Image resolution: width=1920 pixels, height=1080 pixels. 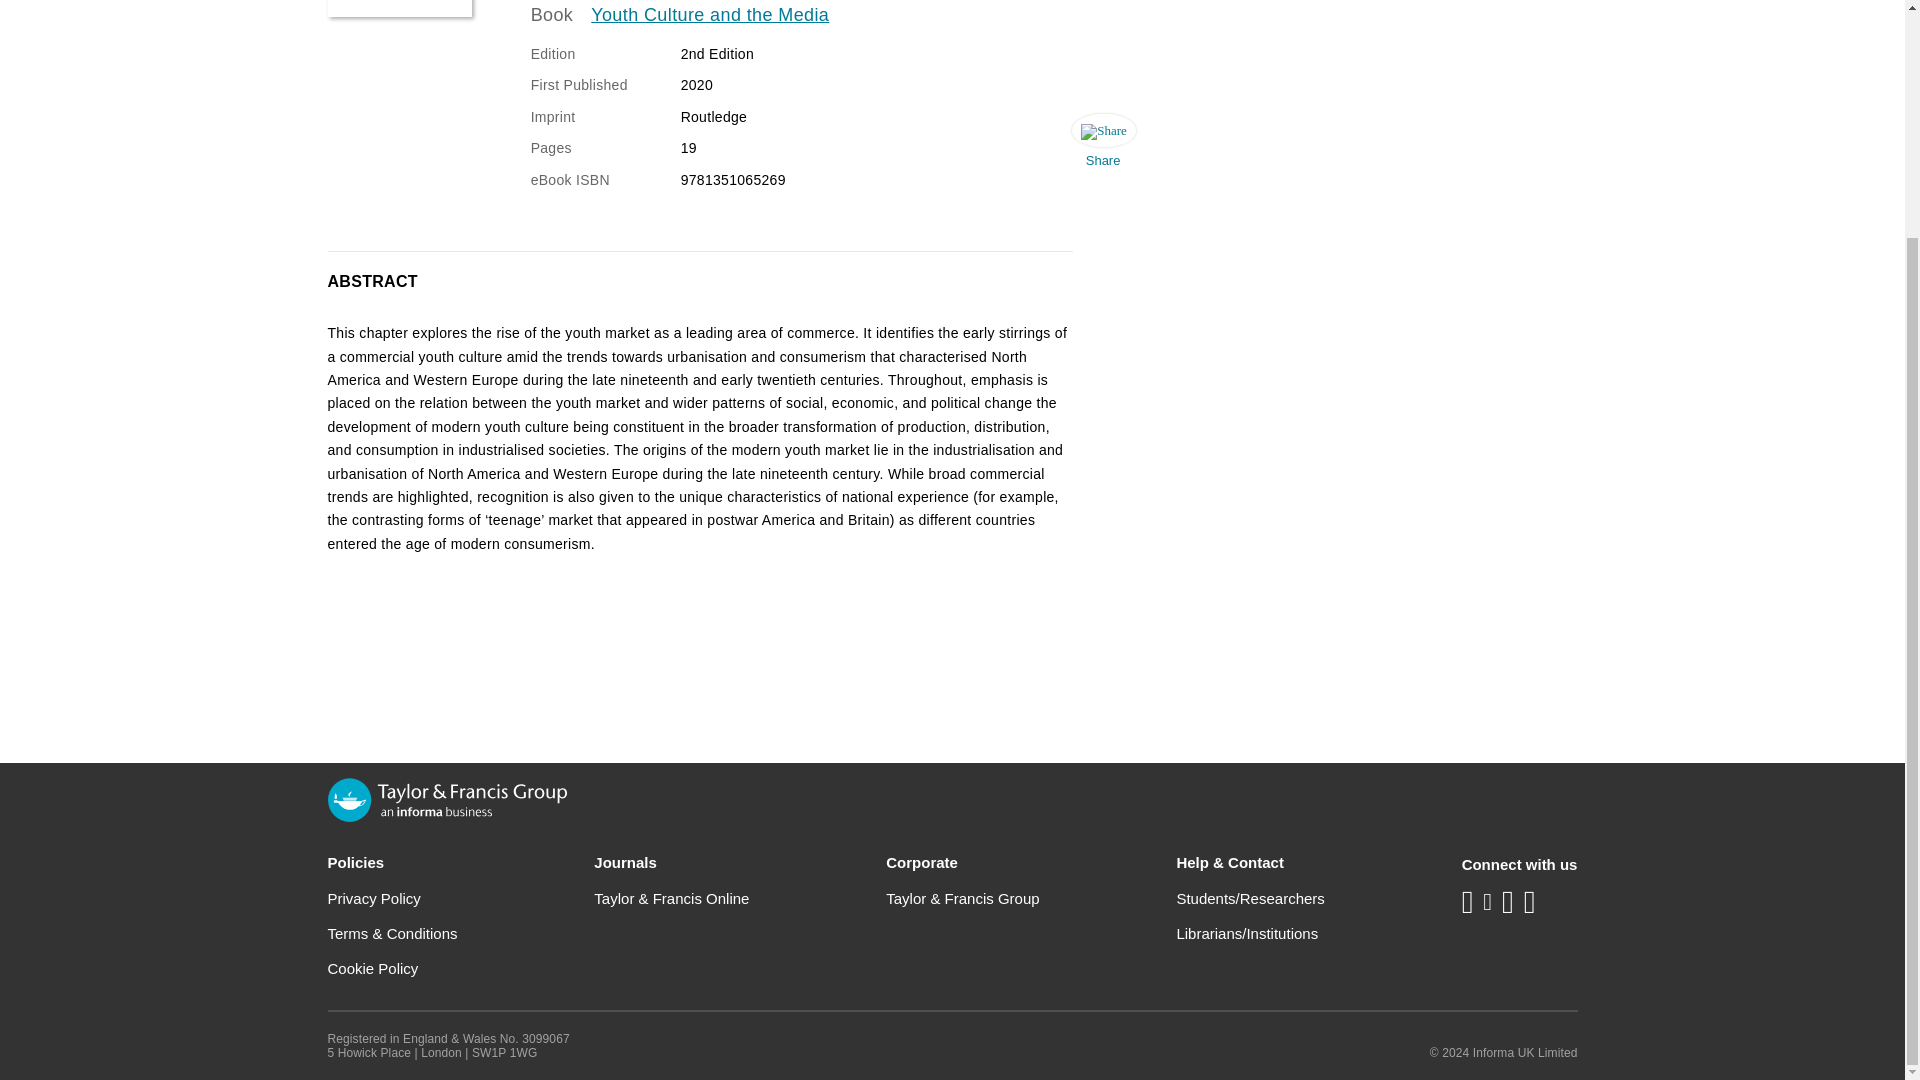 What do you see at coordinates (374, 898) in the screenshot?
I see `Privacy Policy` at bounding box center [374, 898].